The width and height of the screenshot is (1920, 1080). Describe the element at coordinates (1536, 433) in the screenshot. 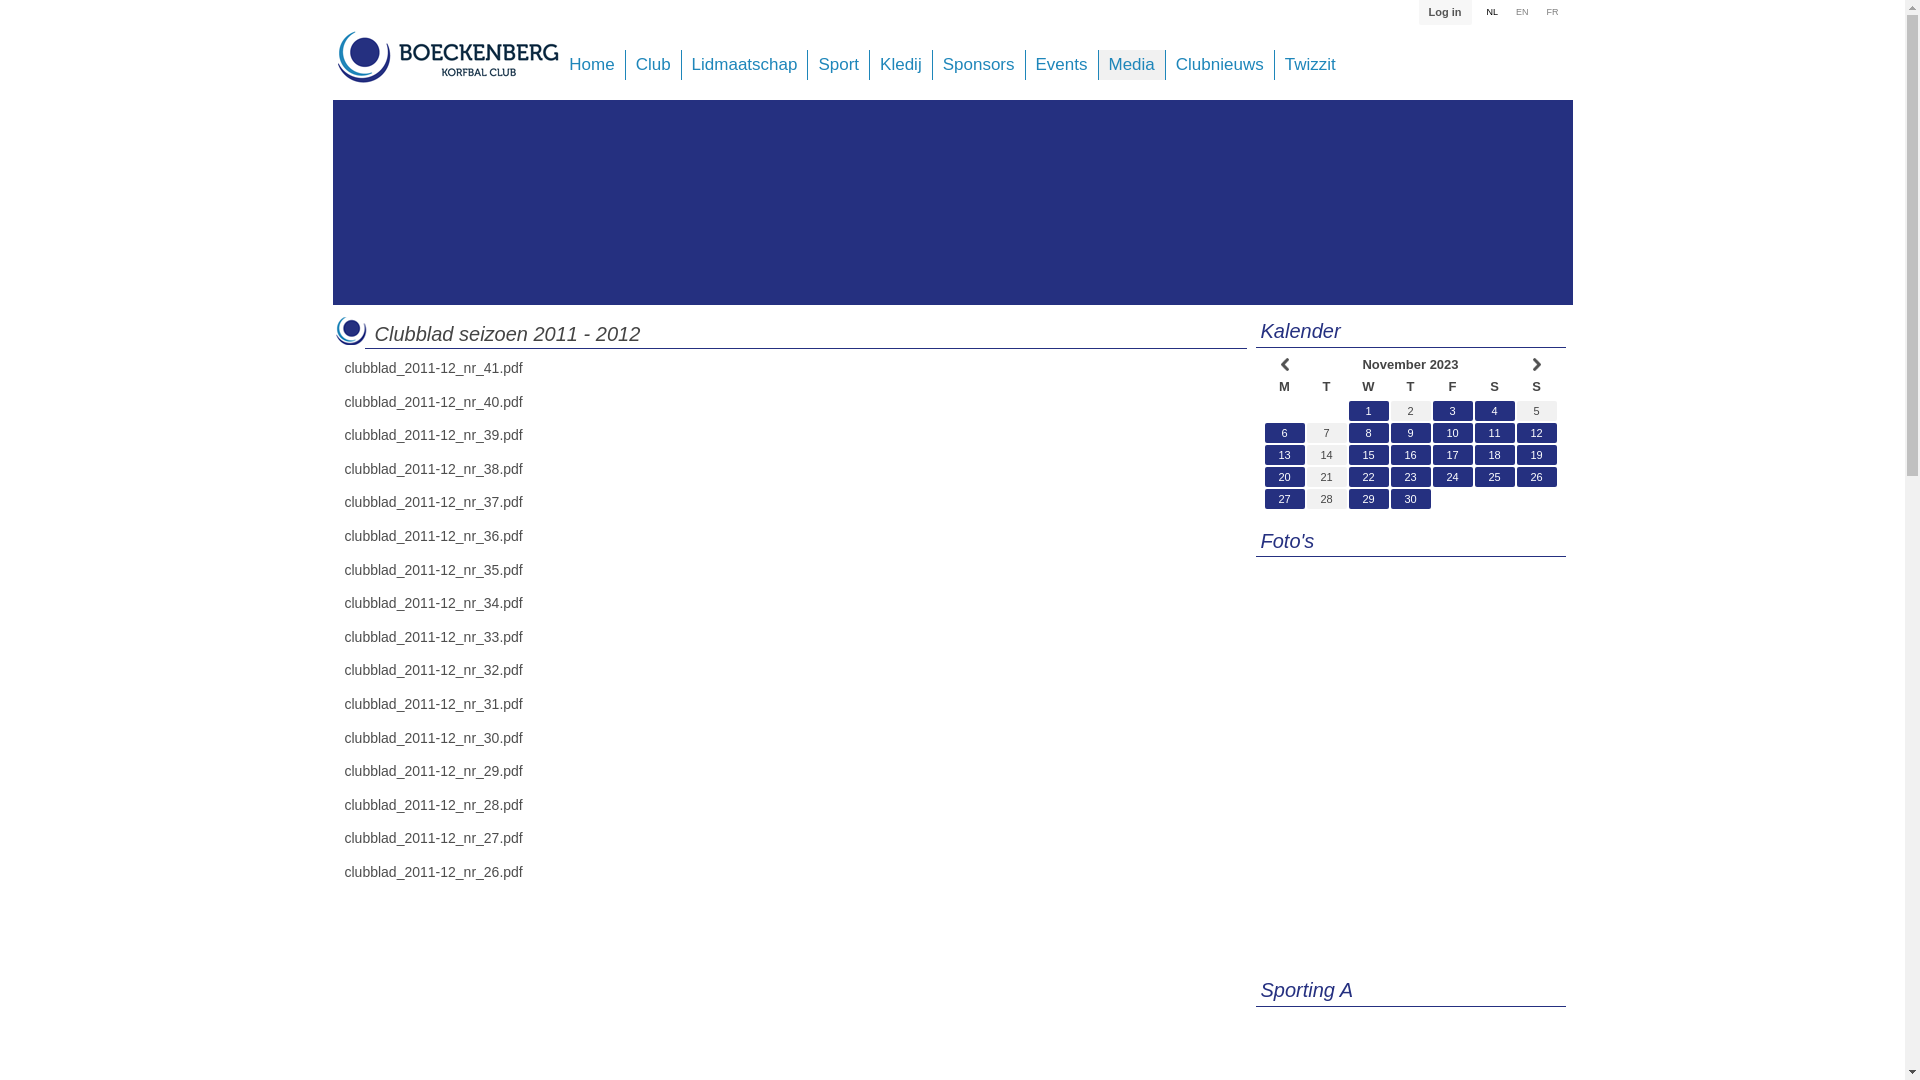

I see `12` at that location.